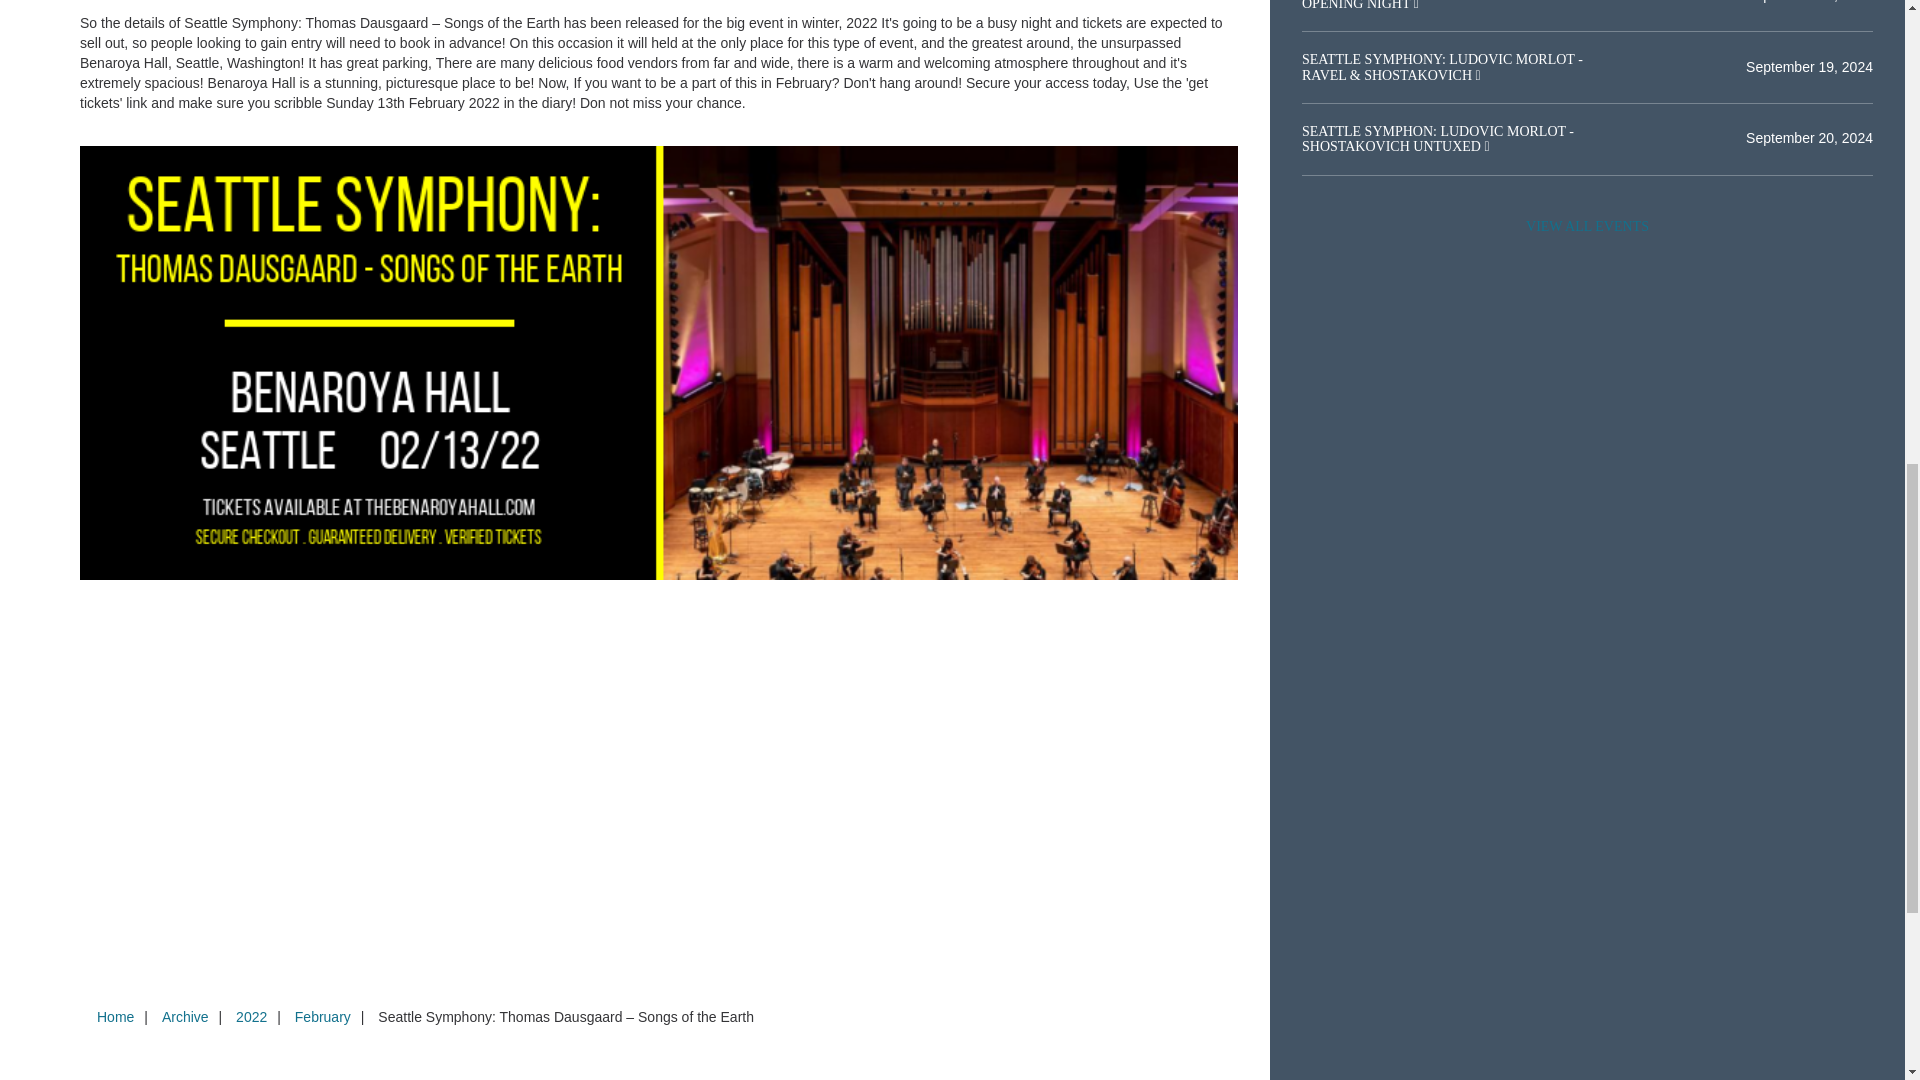 This screenshot has width=1920, height=1080. I want to click on Archive, so click(184, 1016).